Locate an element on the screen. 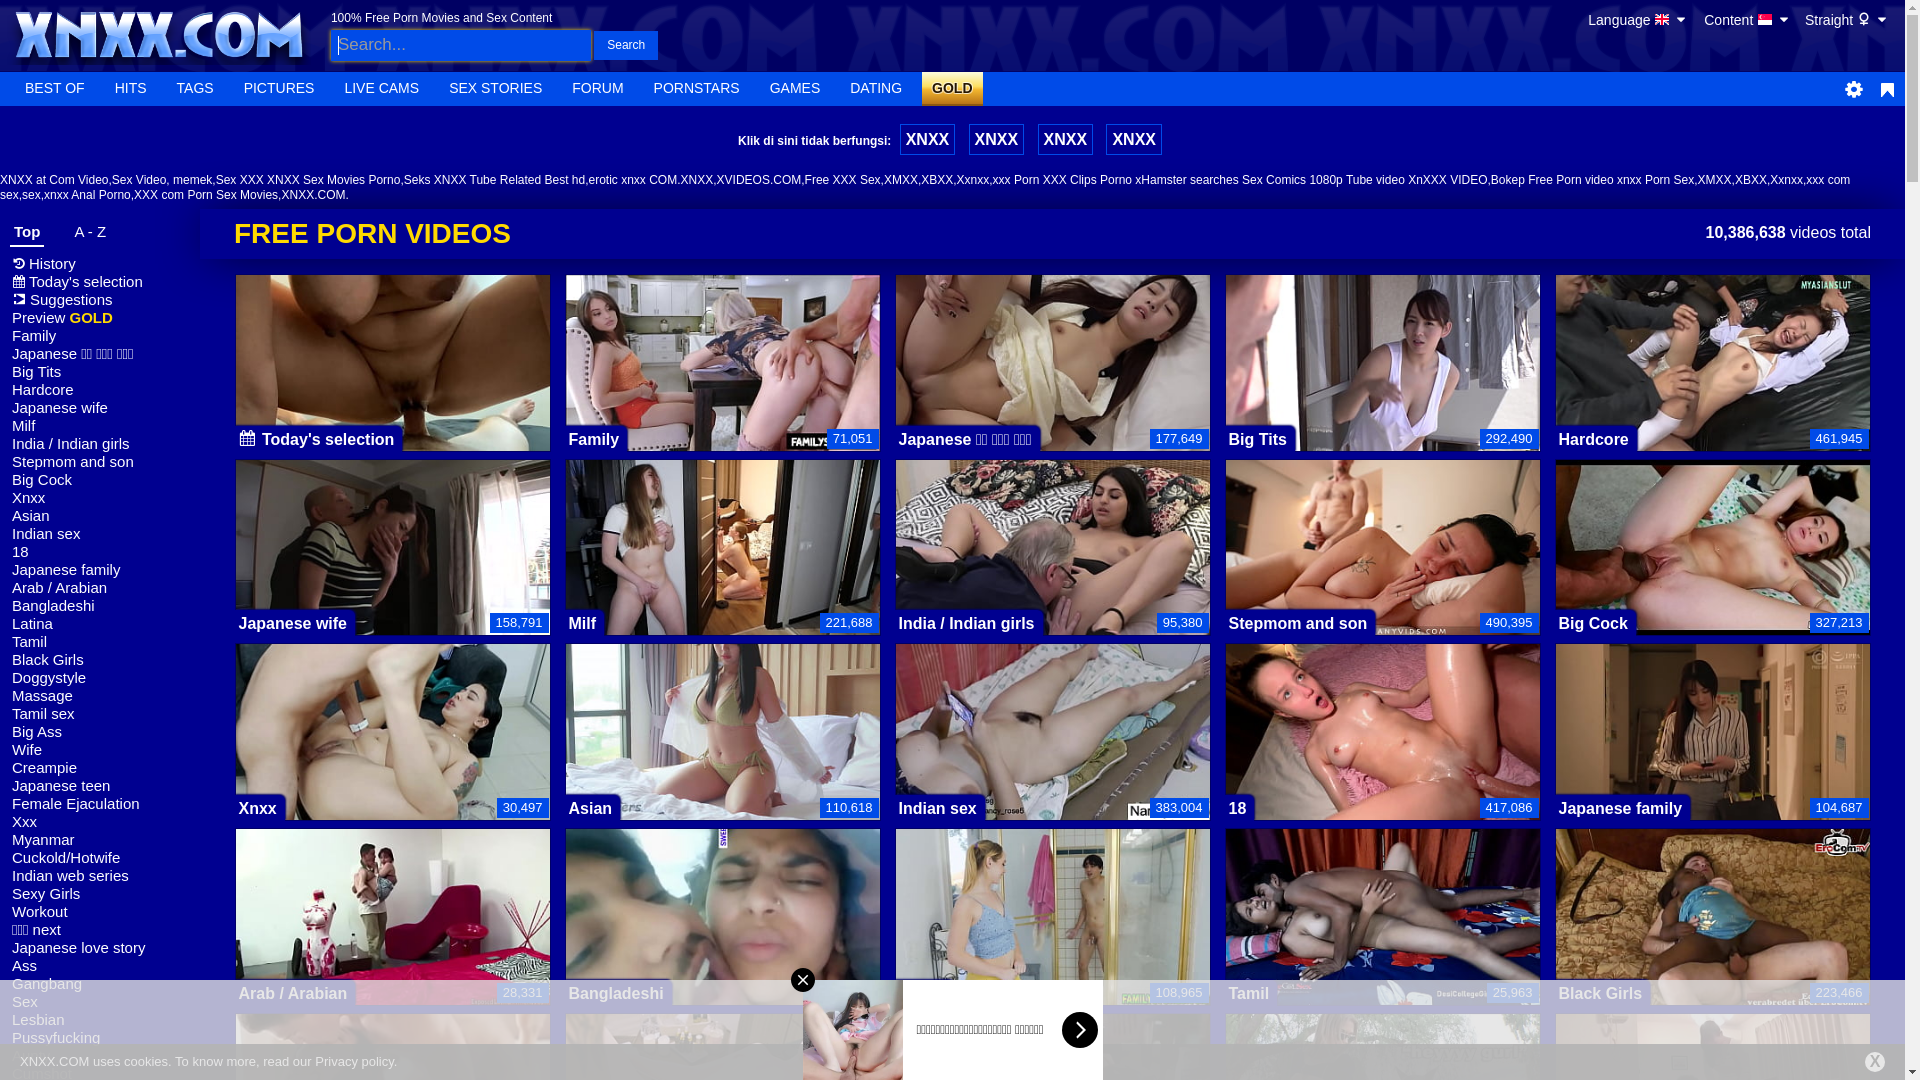 The width and height of the screenshot is (1920, 1080). GOLD is located at coordinates (952, 89).